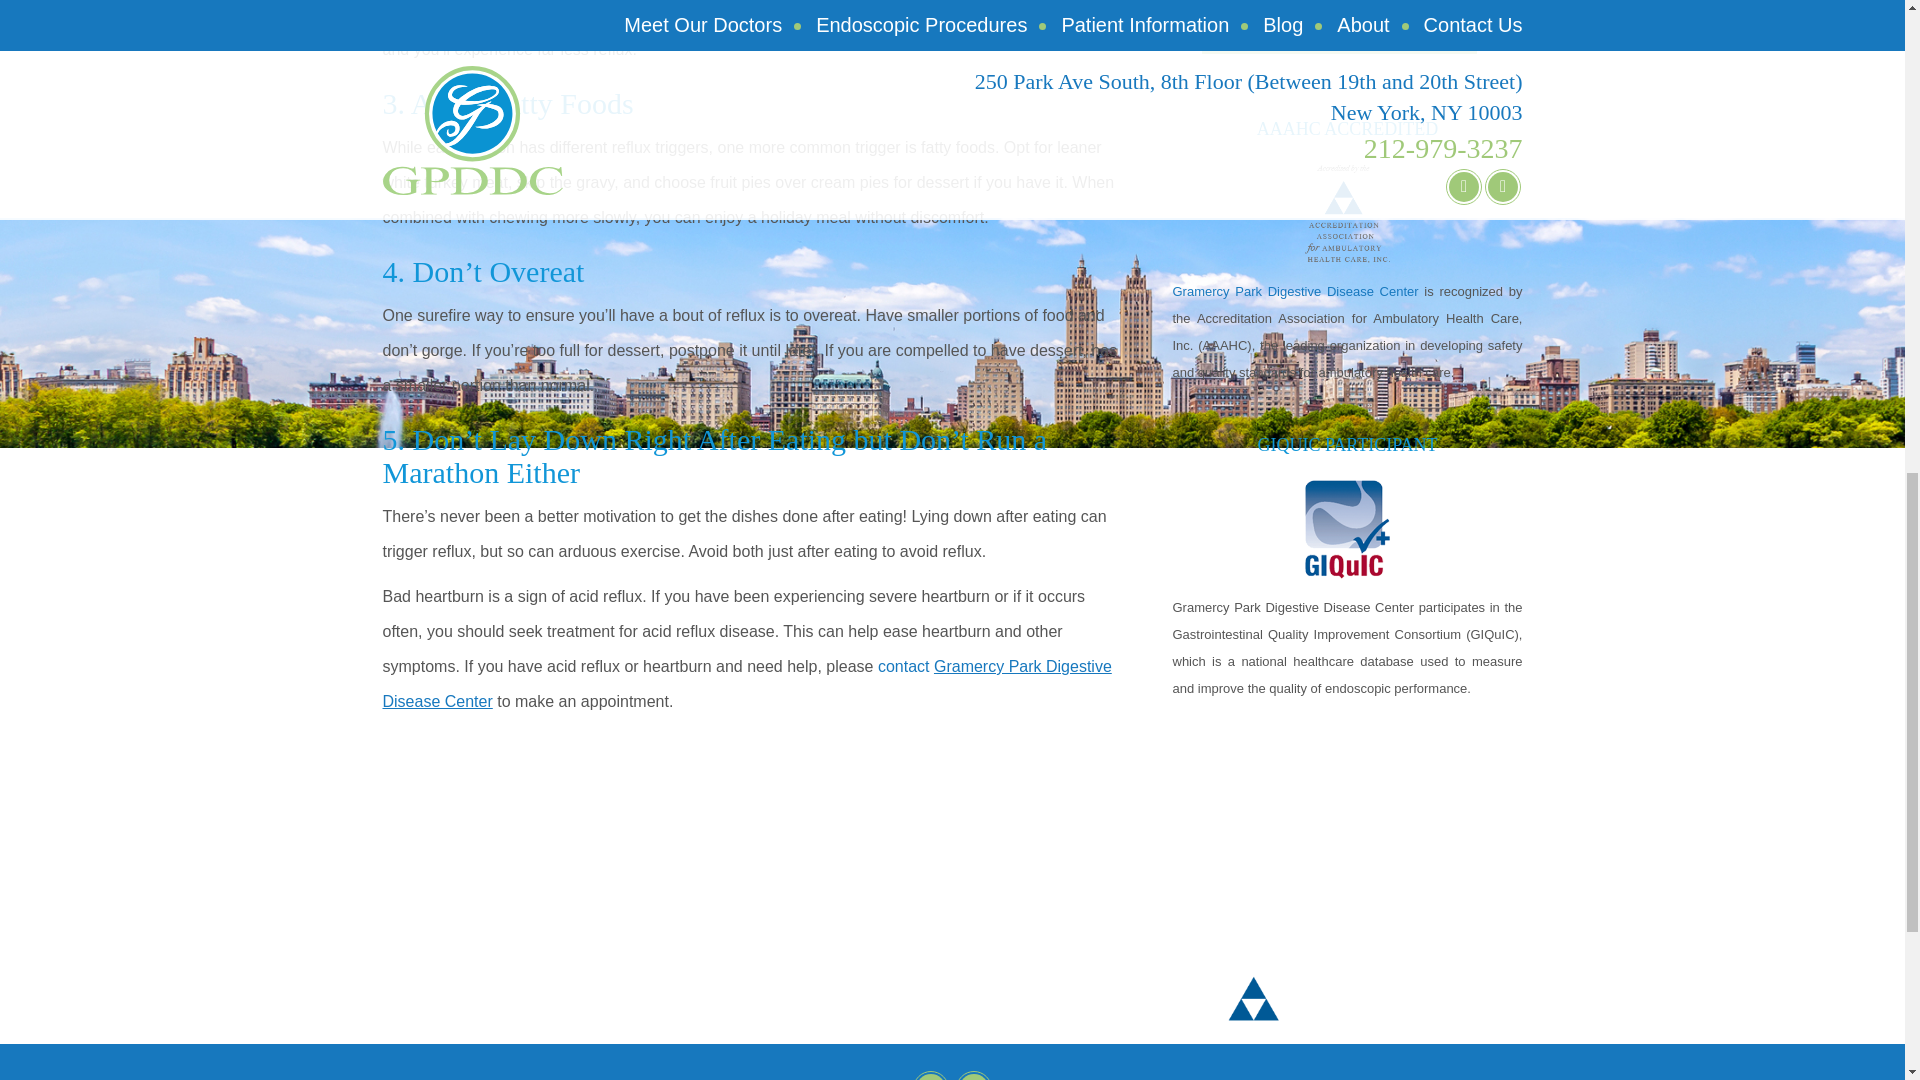 Image resolution: width=1920 pixels, height=1080 pixels. Describe the element at coordinates (903, 666) in the screenshot. I see `contact` at that location.